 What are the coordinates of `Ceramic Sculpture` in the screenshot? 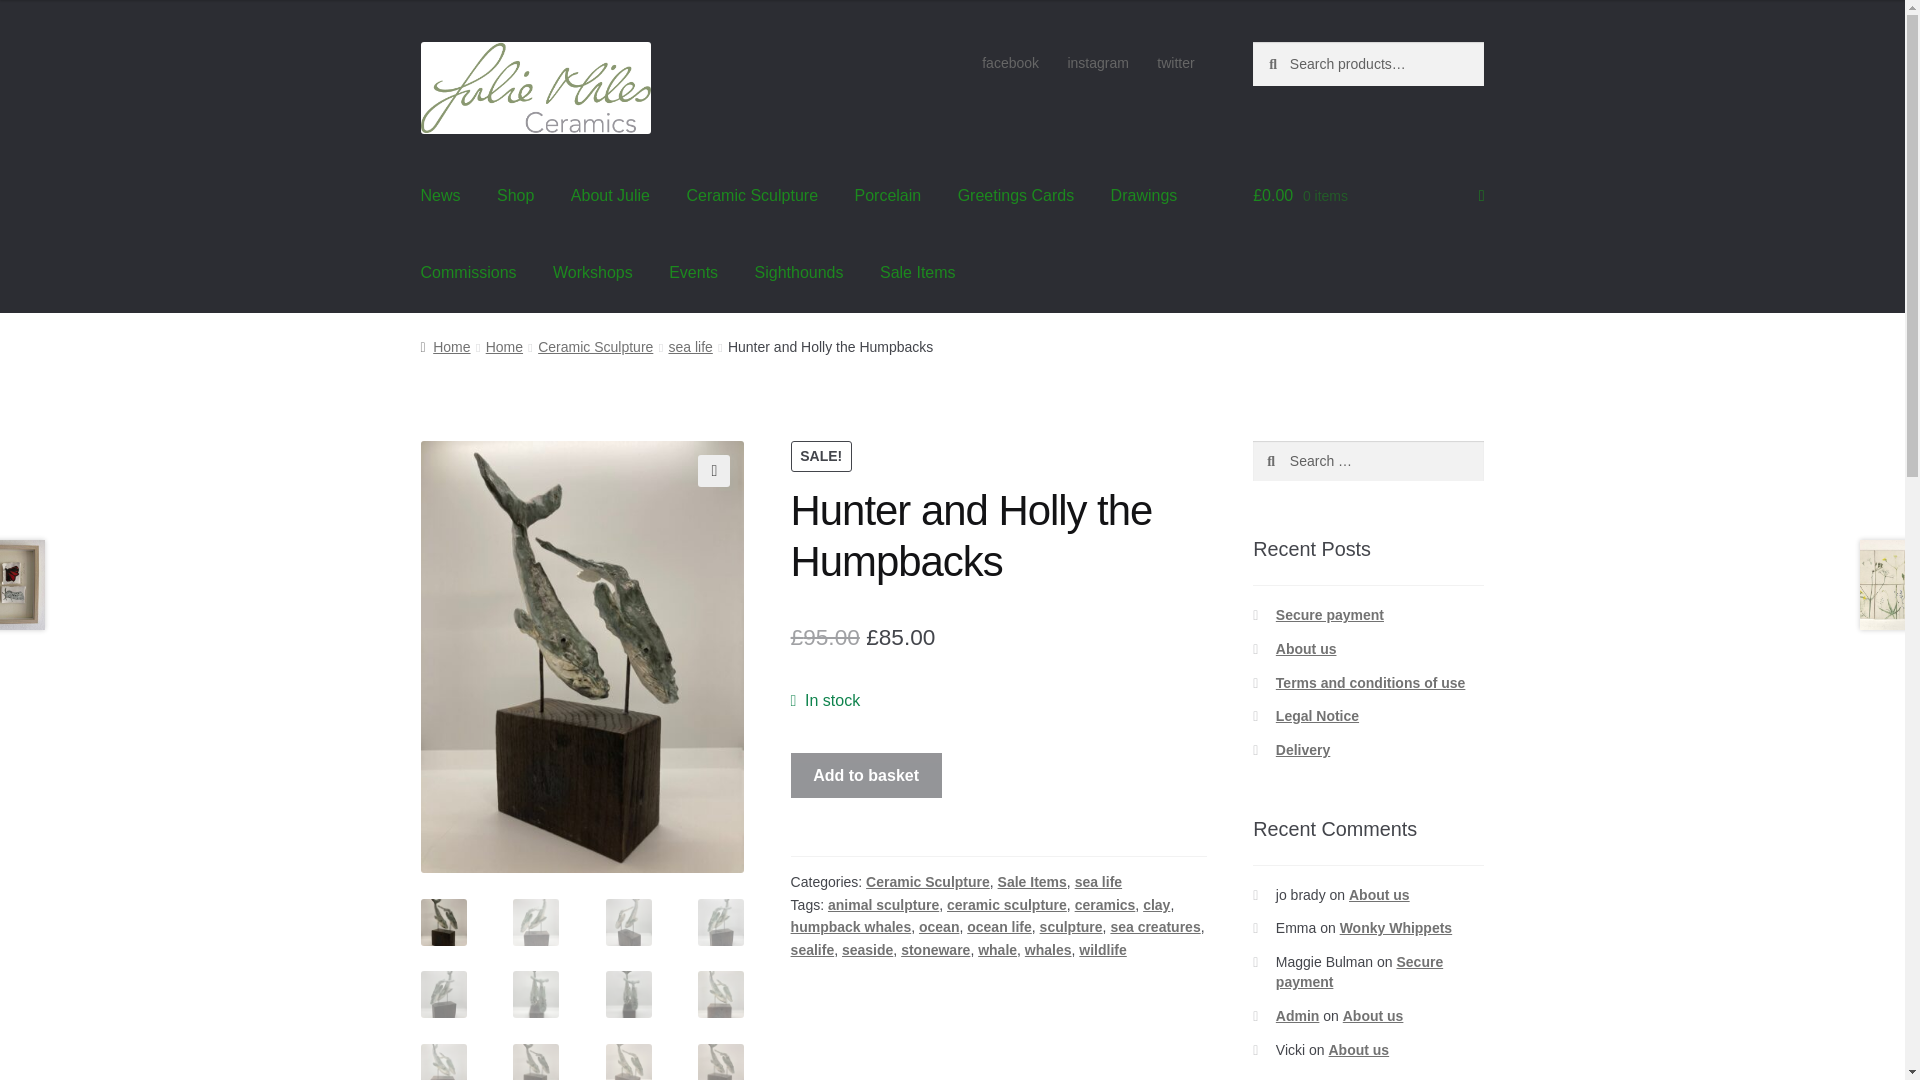 It's located at (752, 196).